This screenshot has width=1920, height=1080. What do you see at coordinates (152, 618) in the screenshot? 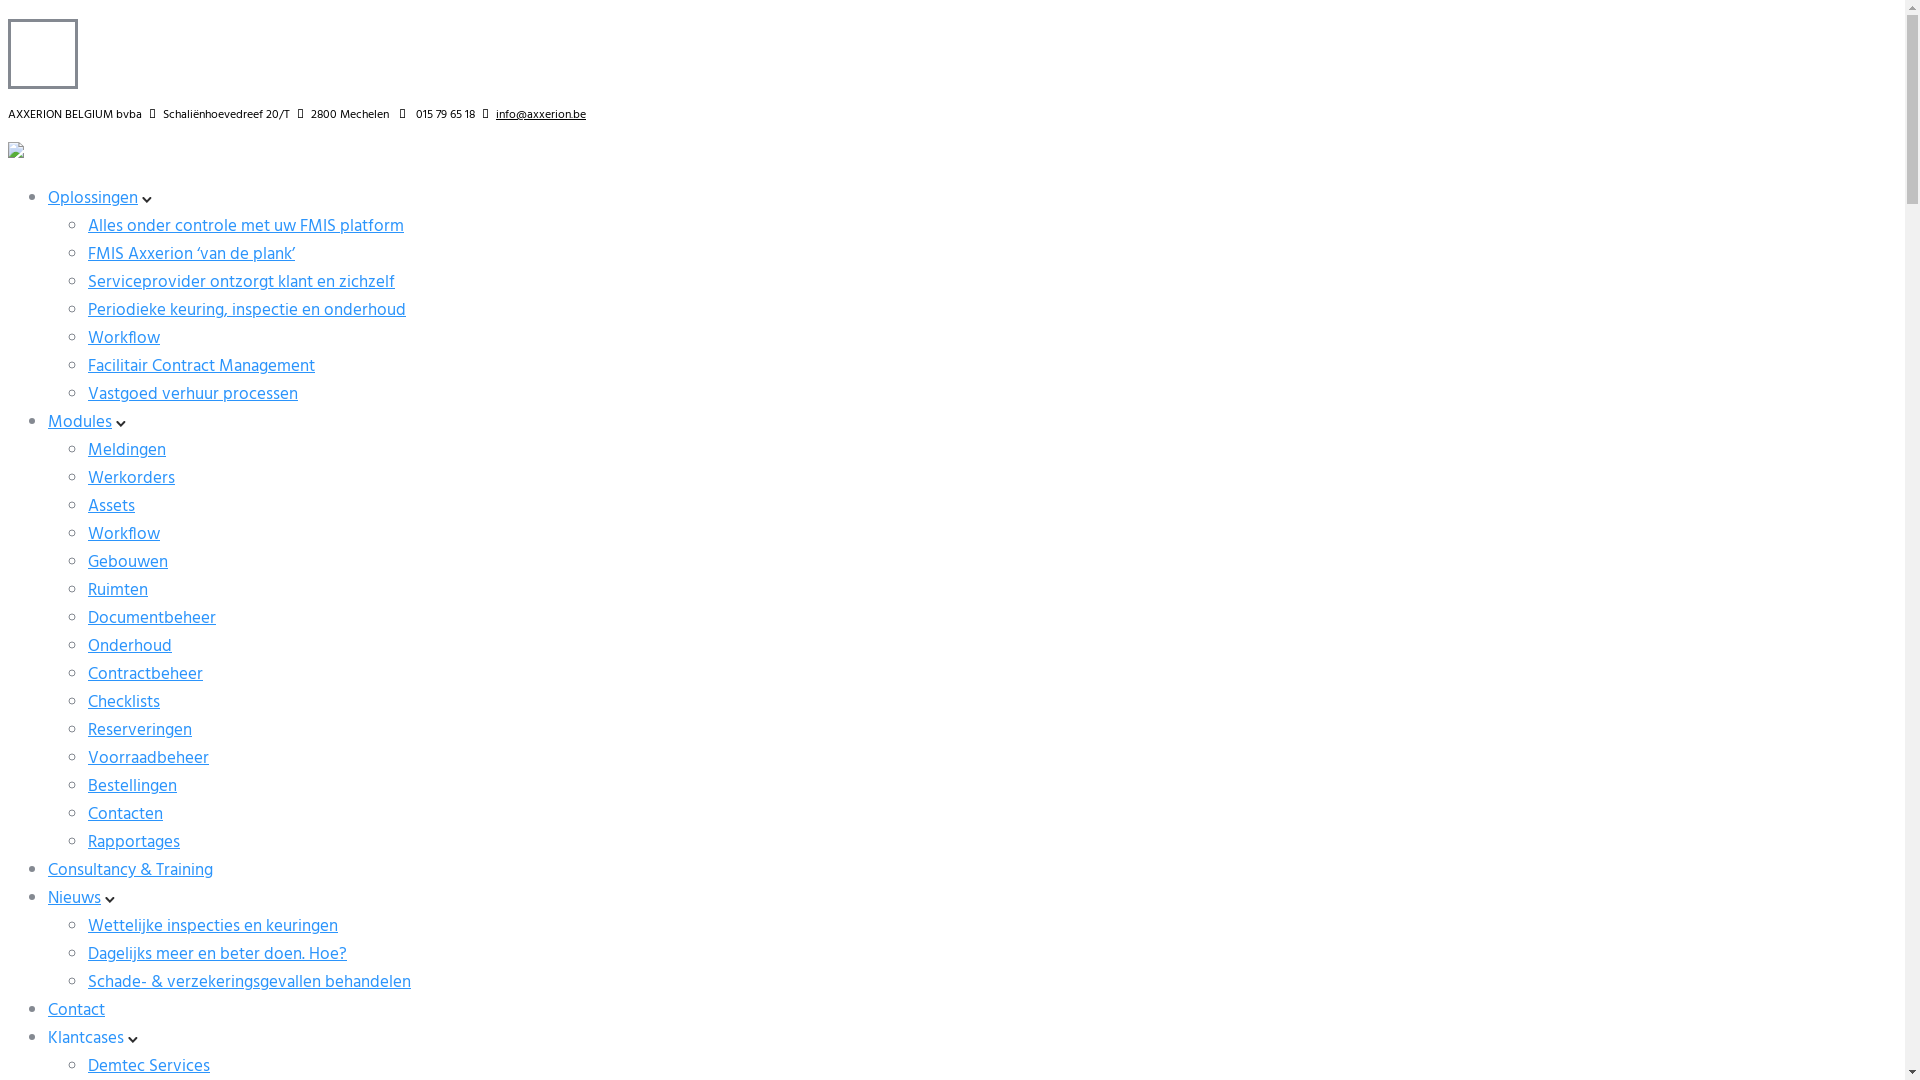
I see `Documentbeheer` at bounding box center [152, 618].